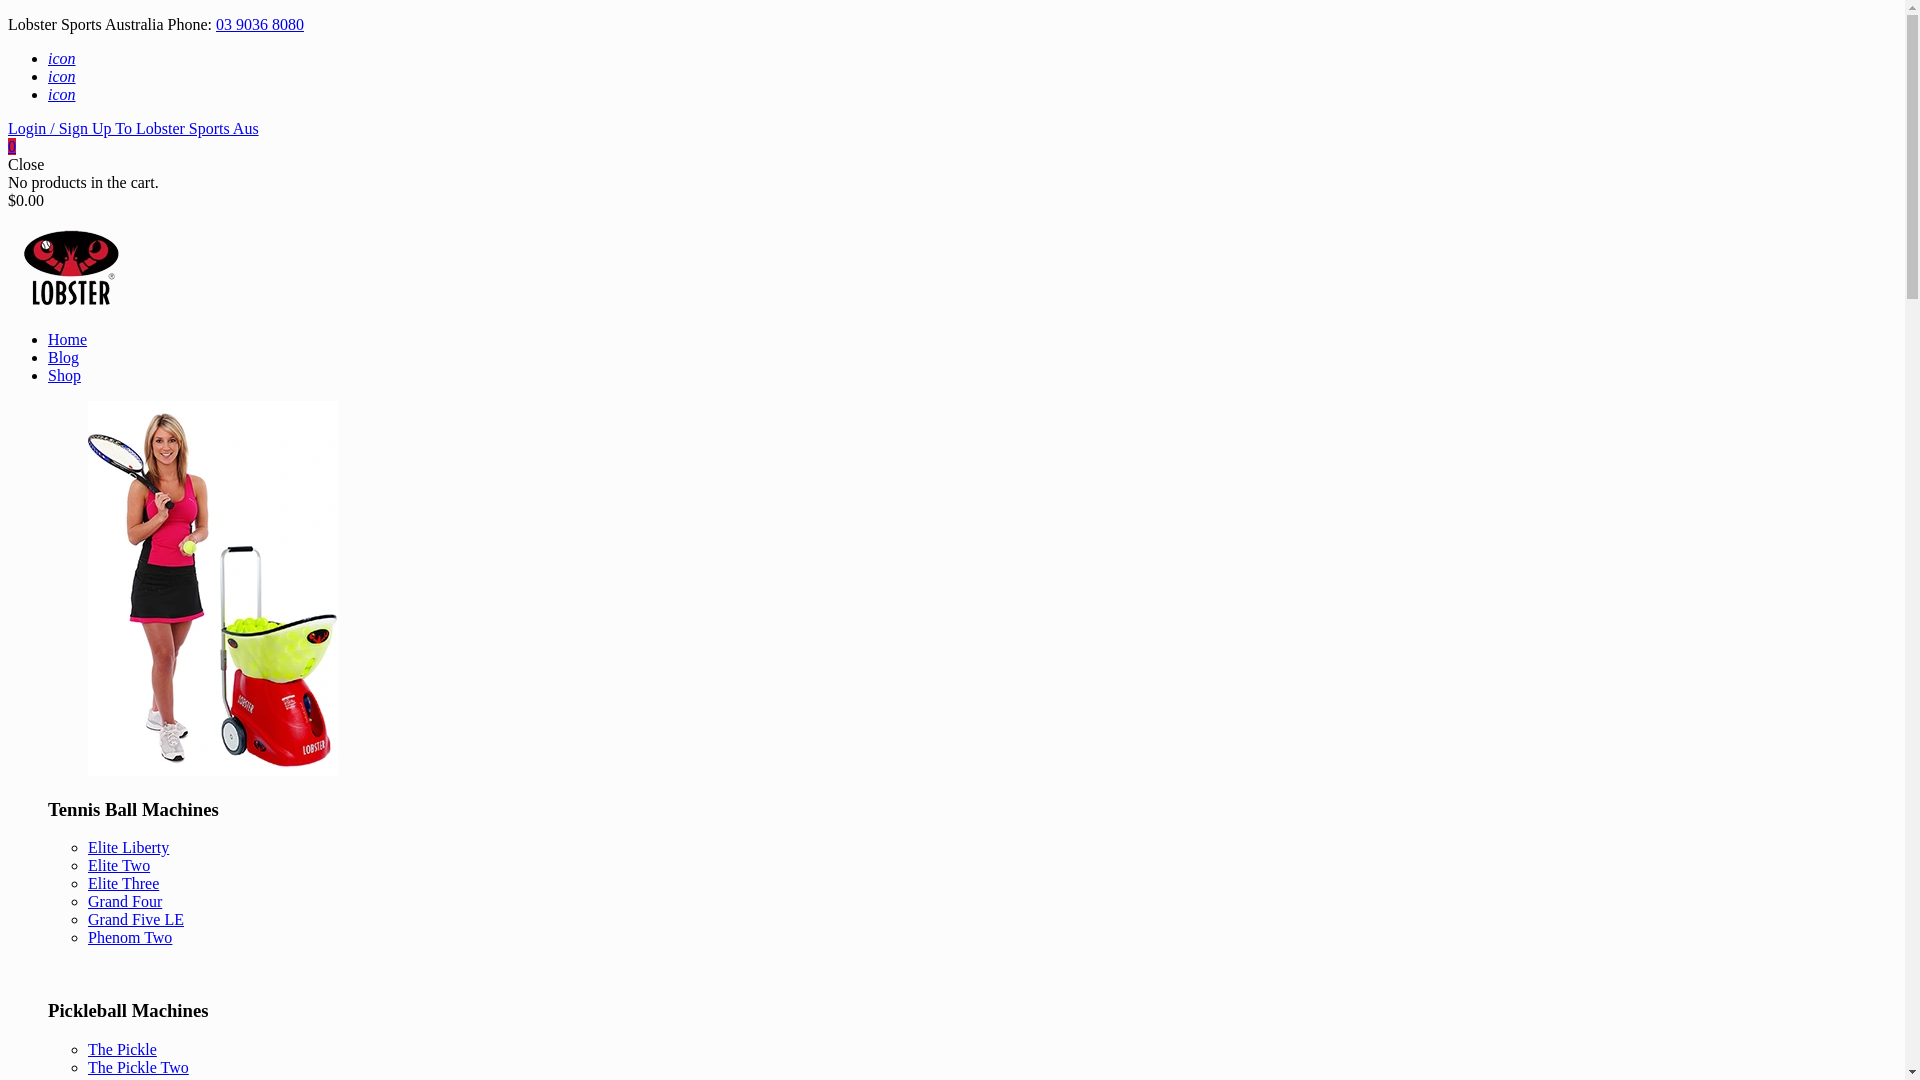 The width and height of the screenshot is (1920, 1080). I want to click on Elite Liberty, so click(128, 848).